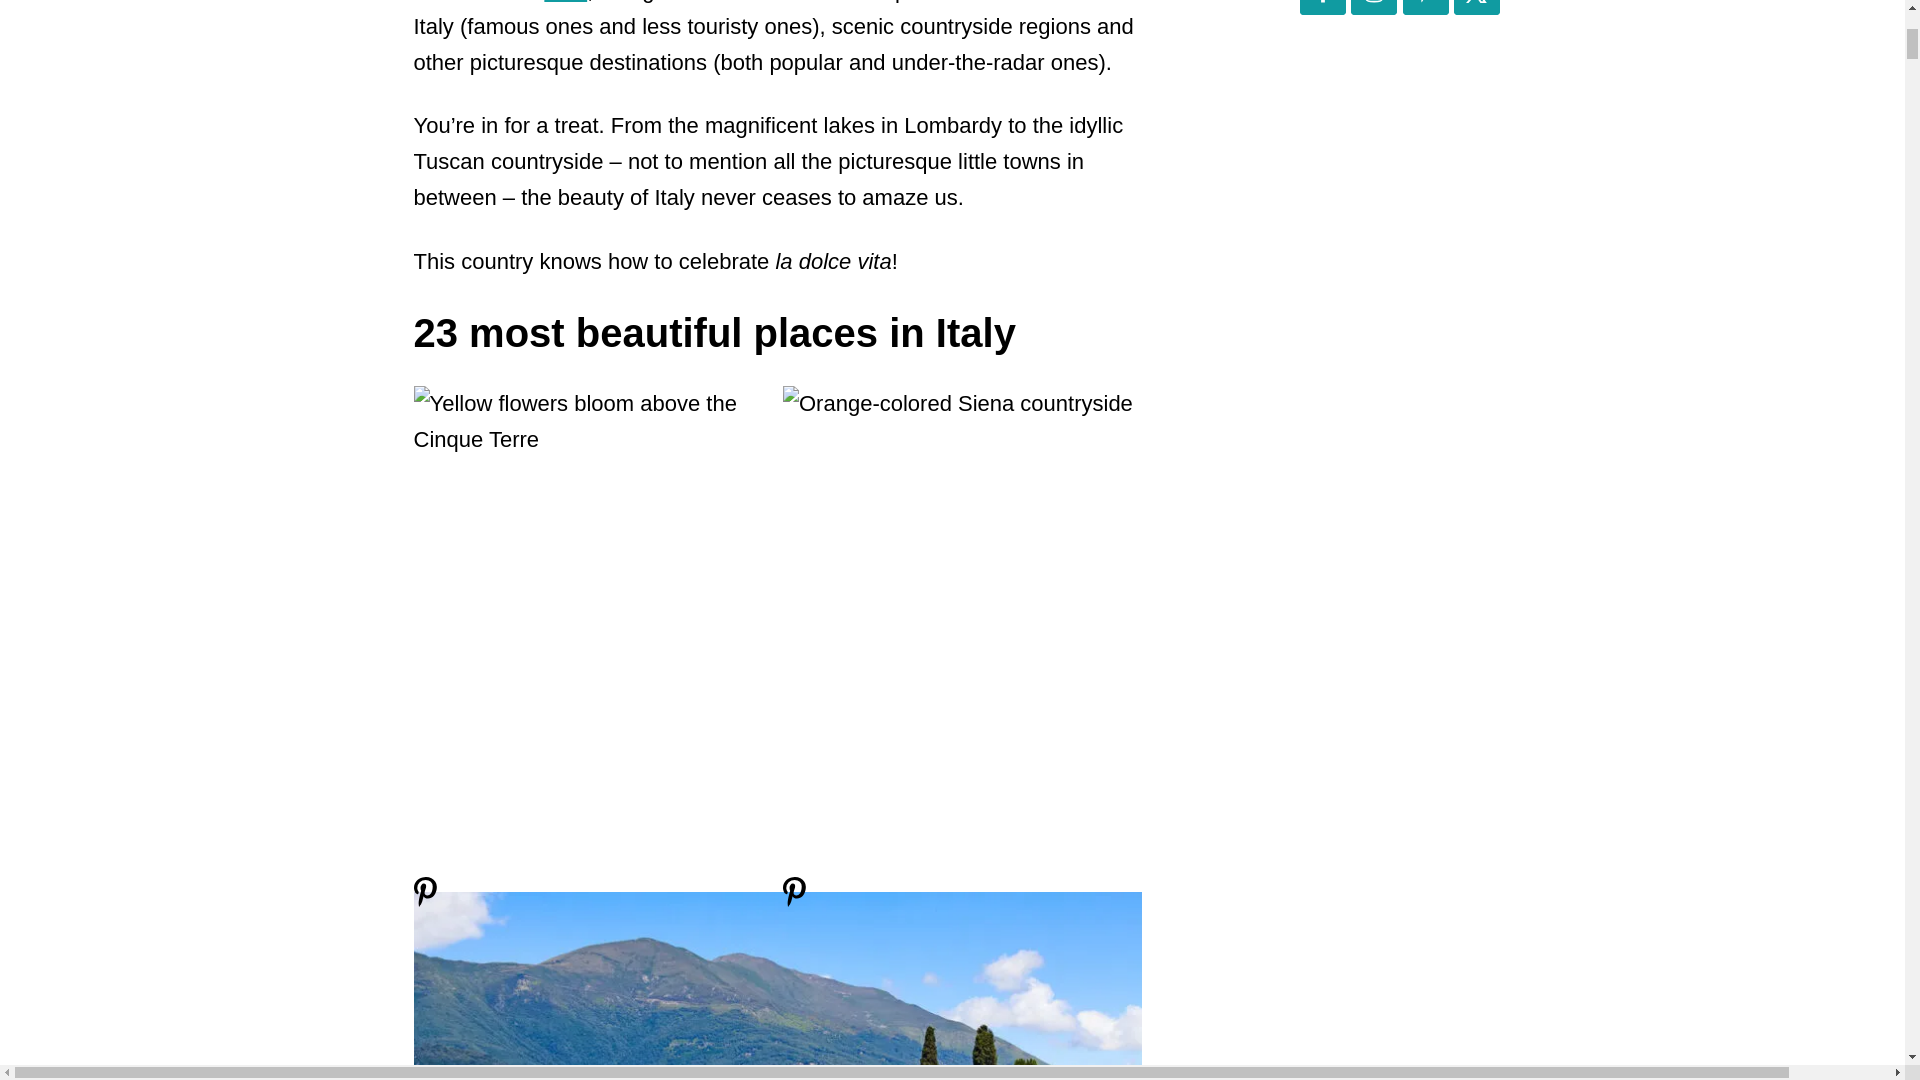 This screenshot has height=1080, width=1920. Describe the element at coordinates (426, 900) in the screenshot. I see `Save` at that location.